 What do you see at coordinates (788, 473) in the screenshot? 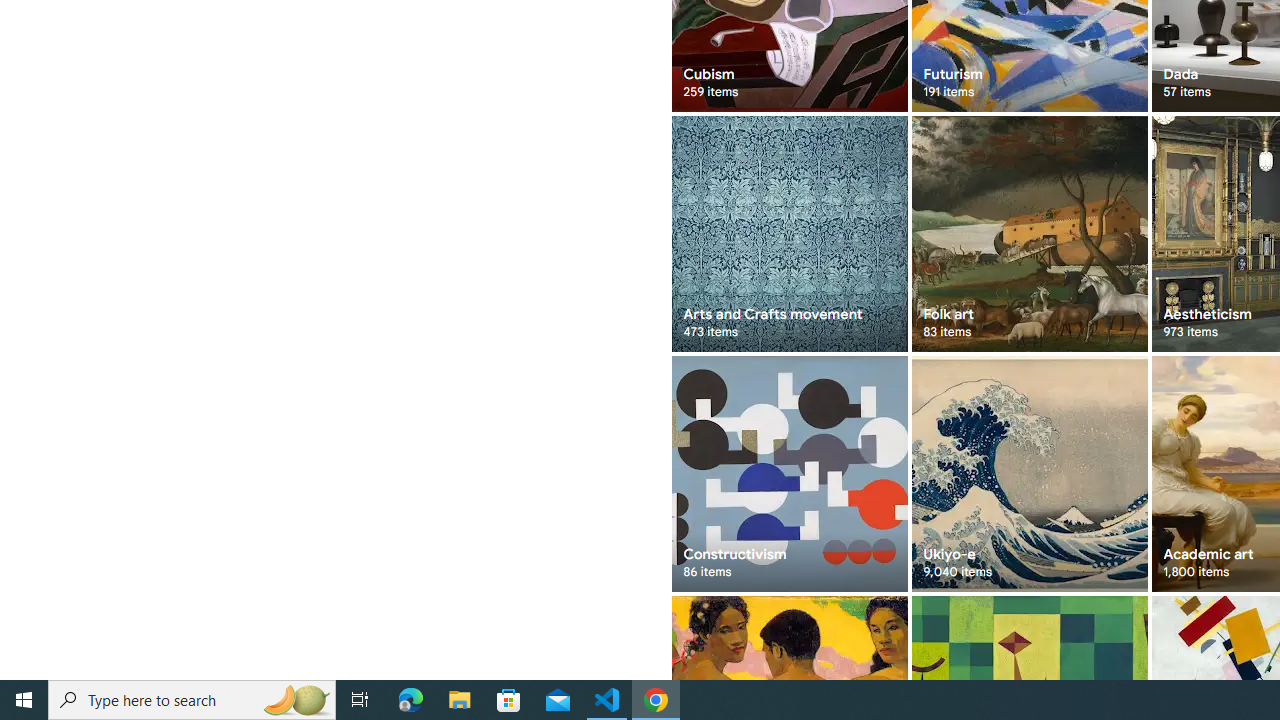
I see `Constructivism 86 items` at bounding box center [788, 473].